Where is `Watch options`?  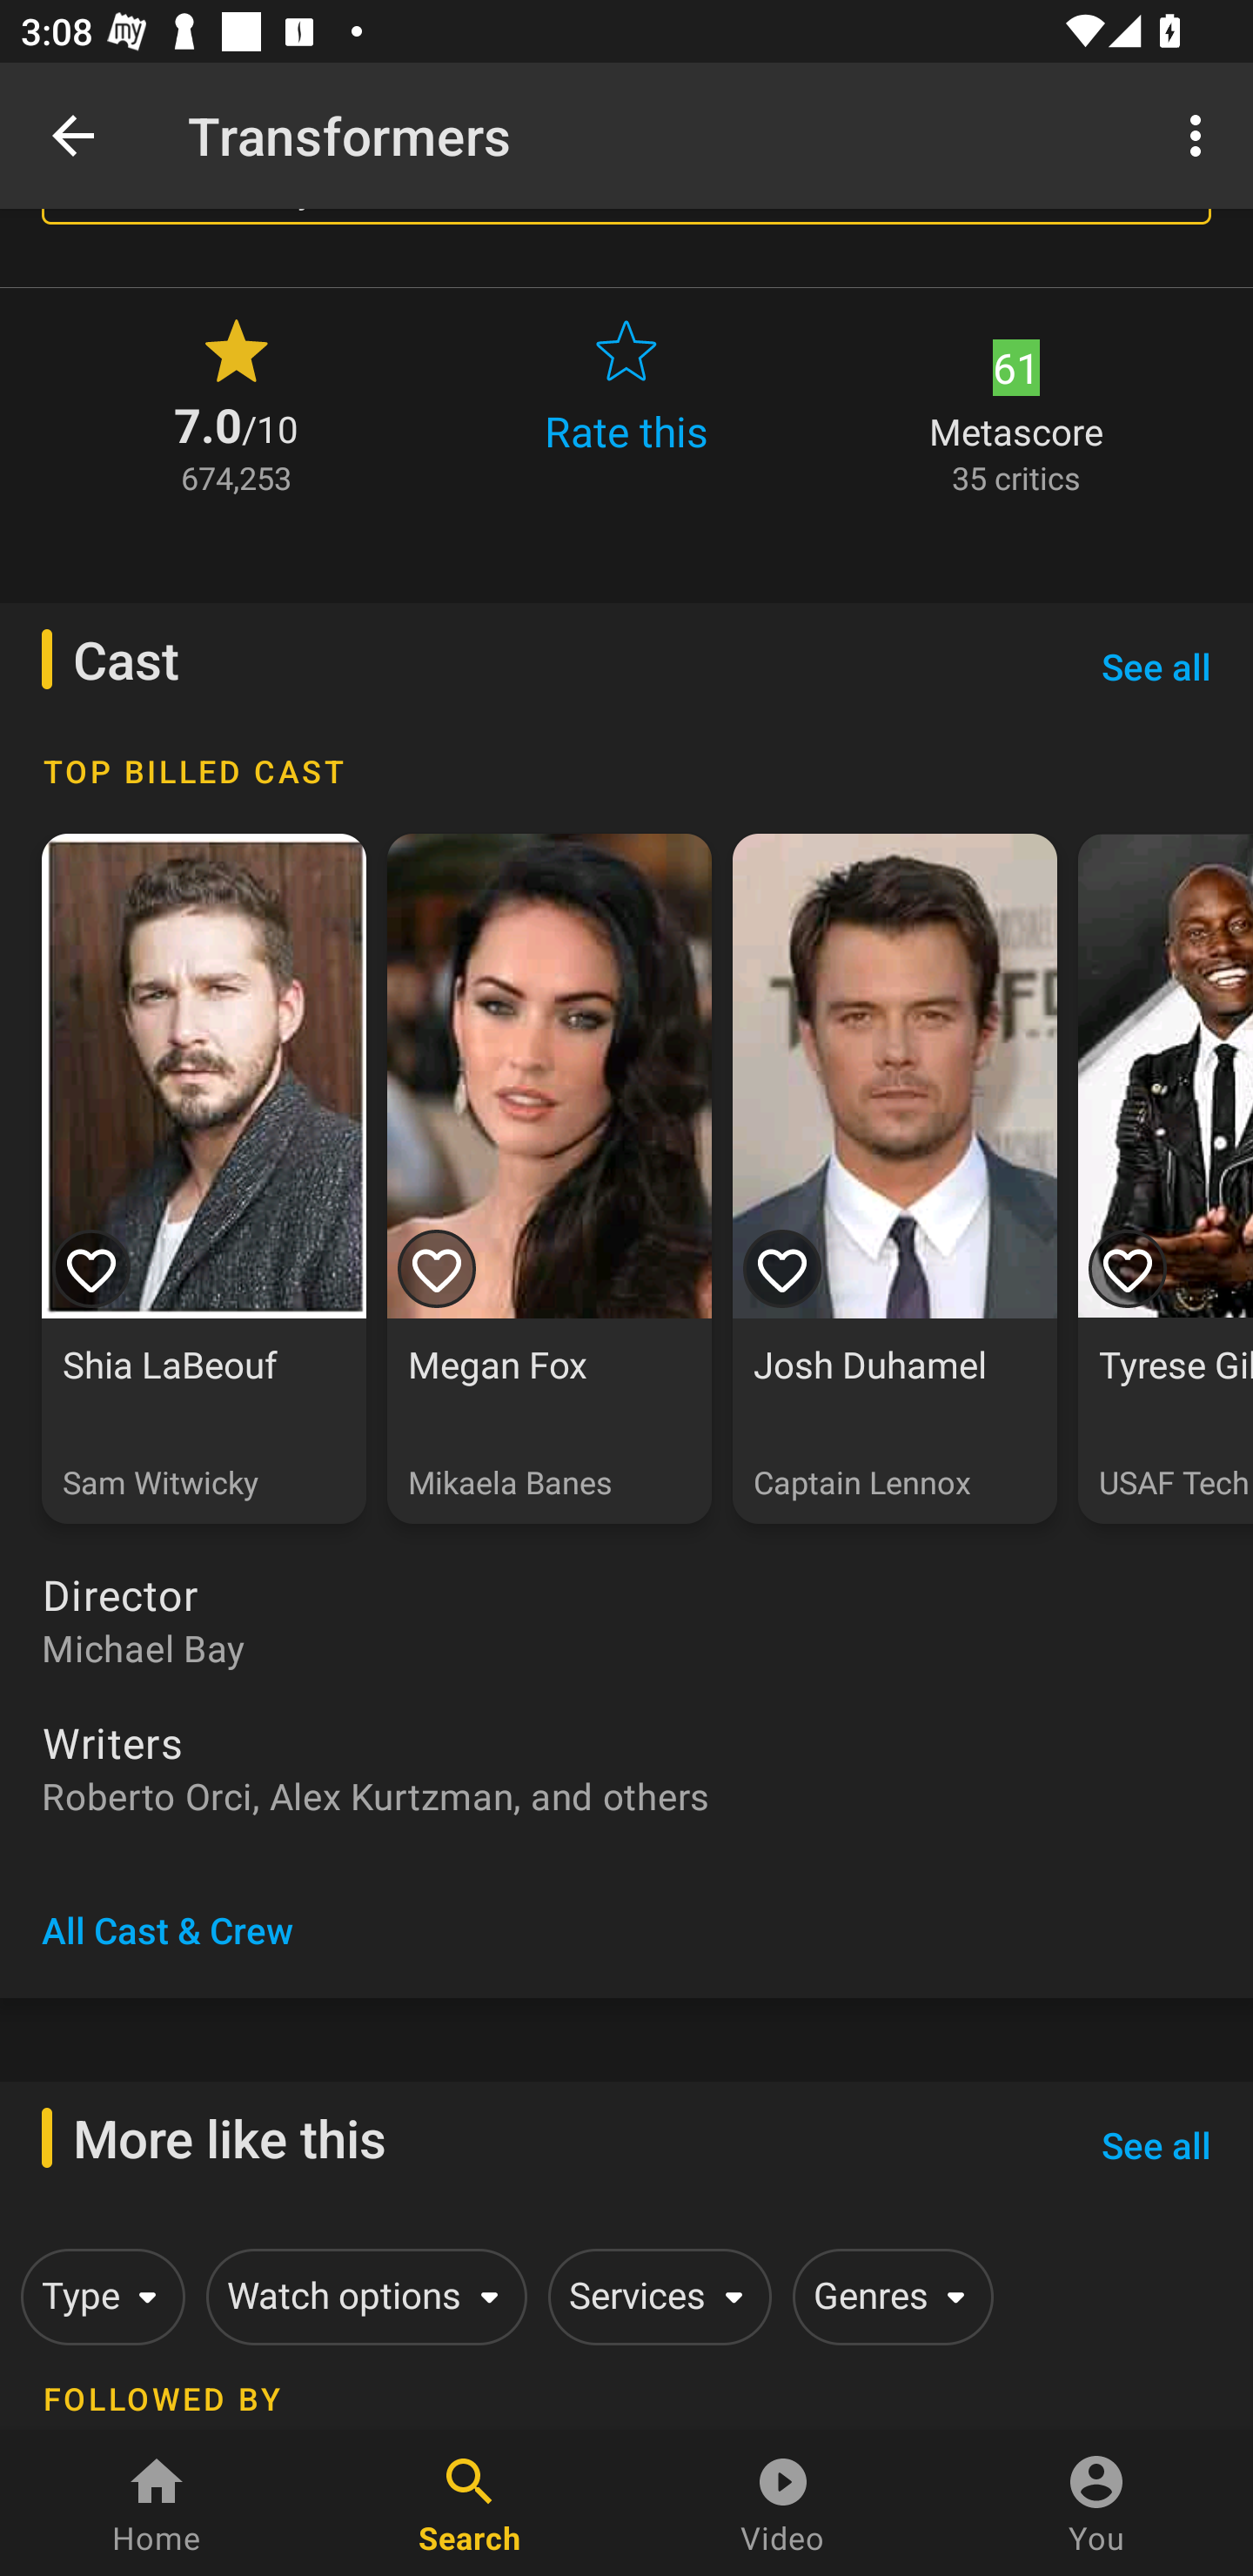
Watch options is located at coordinates (361, 2296).